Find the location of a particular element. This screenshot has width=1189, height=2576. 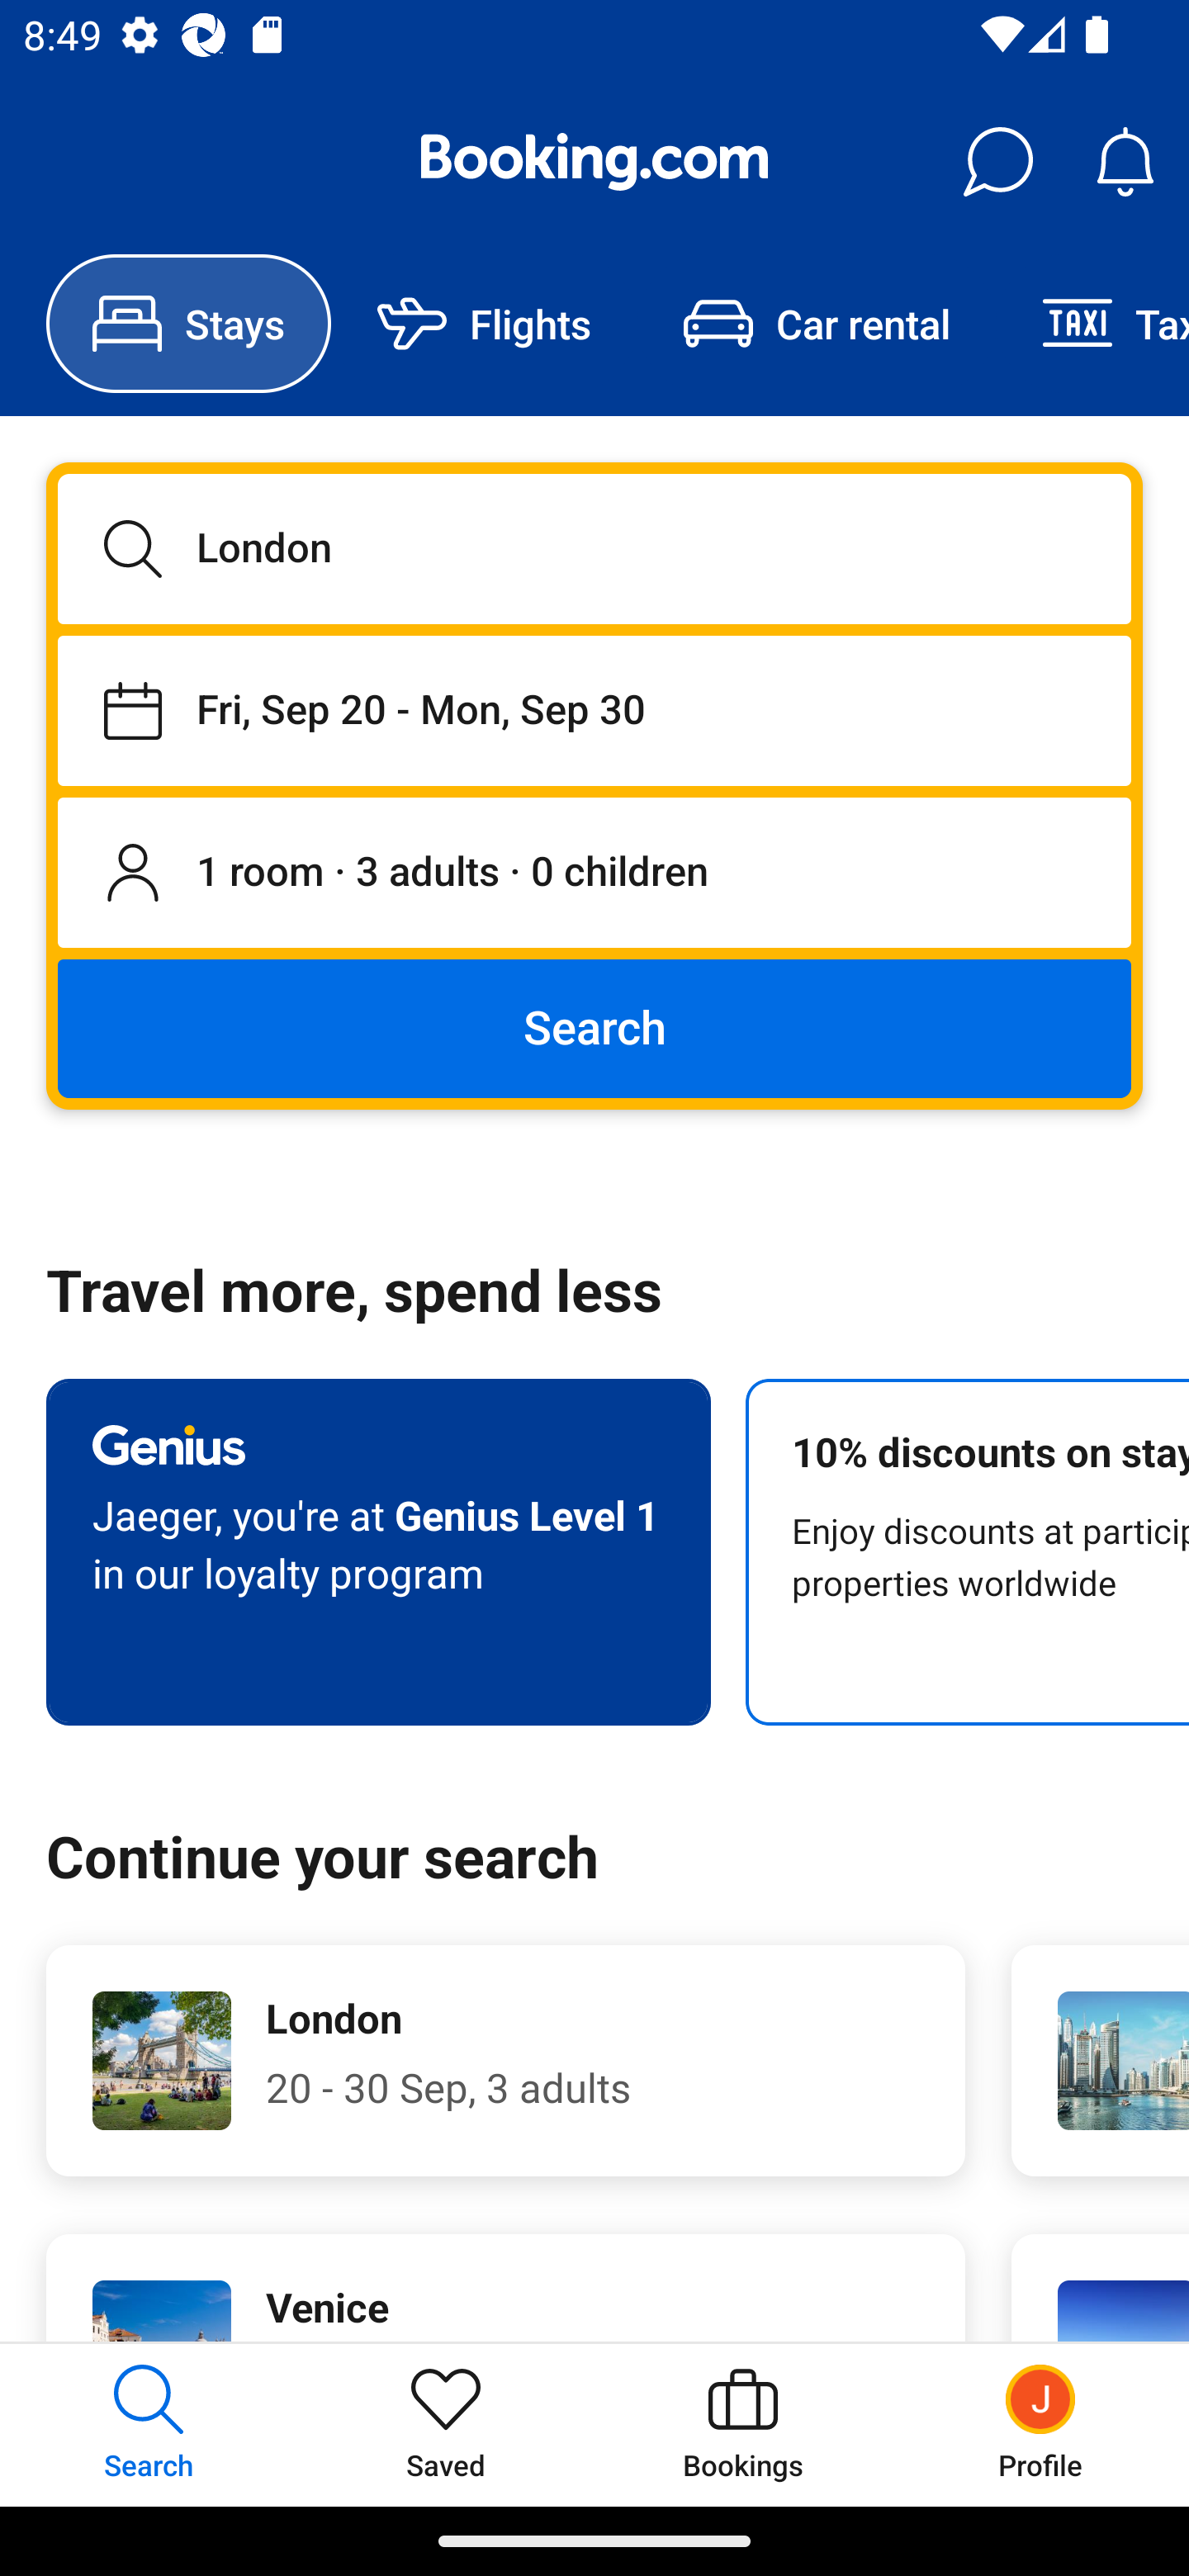

Profile is located at coordinates (1040, 2424).